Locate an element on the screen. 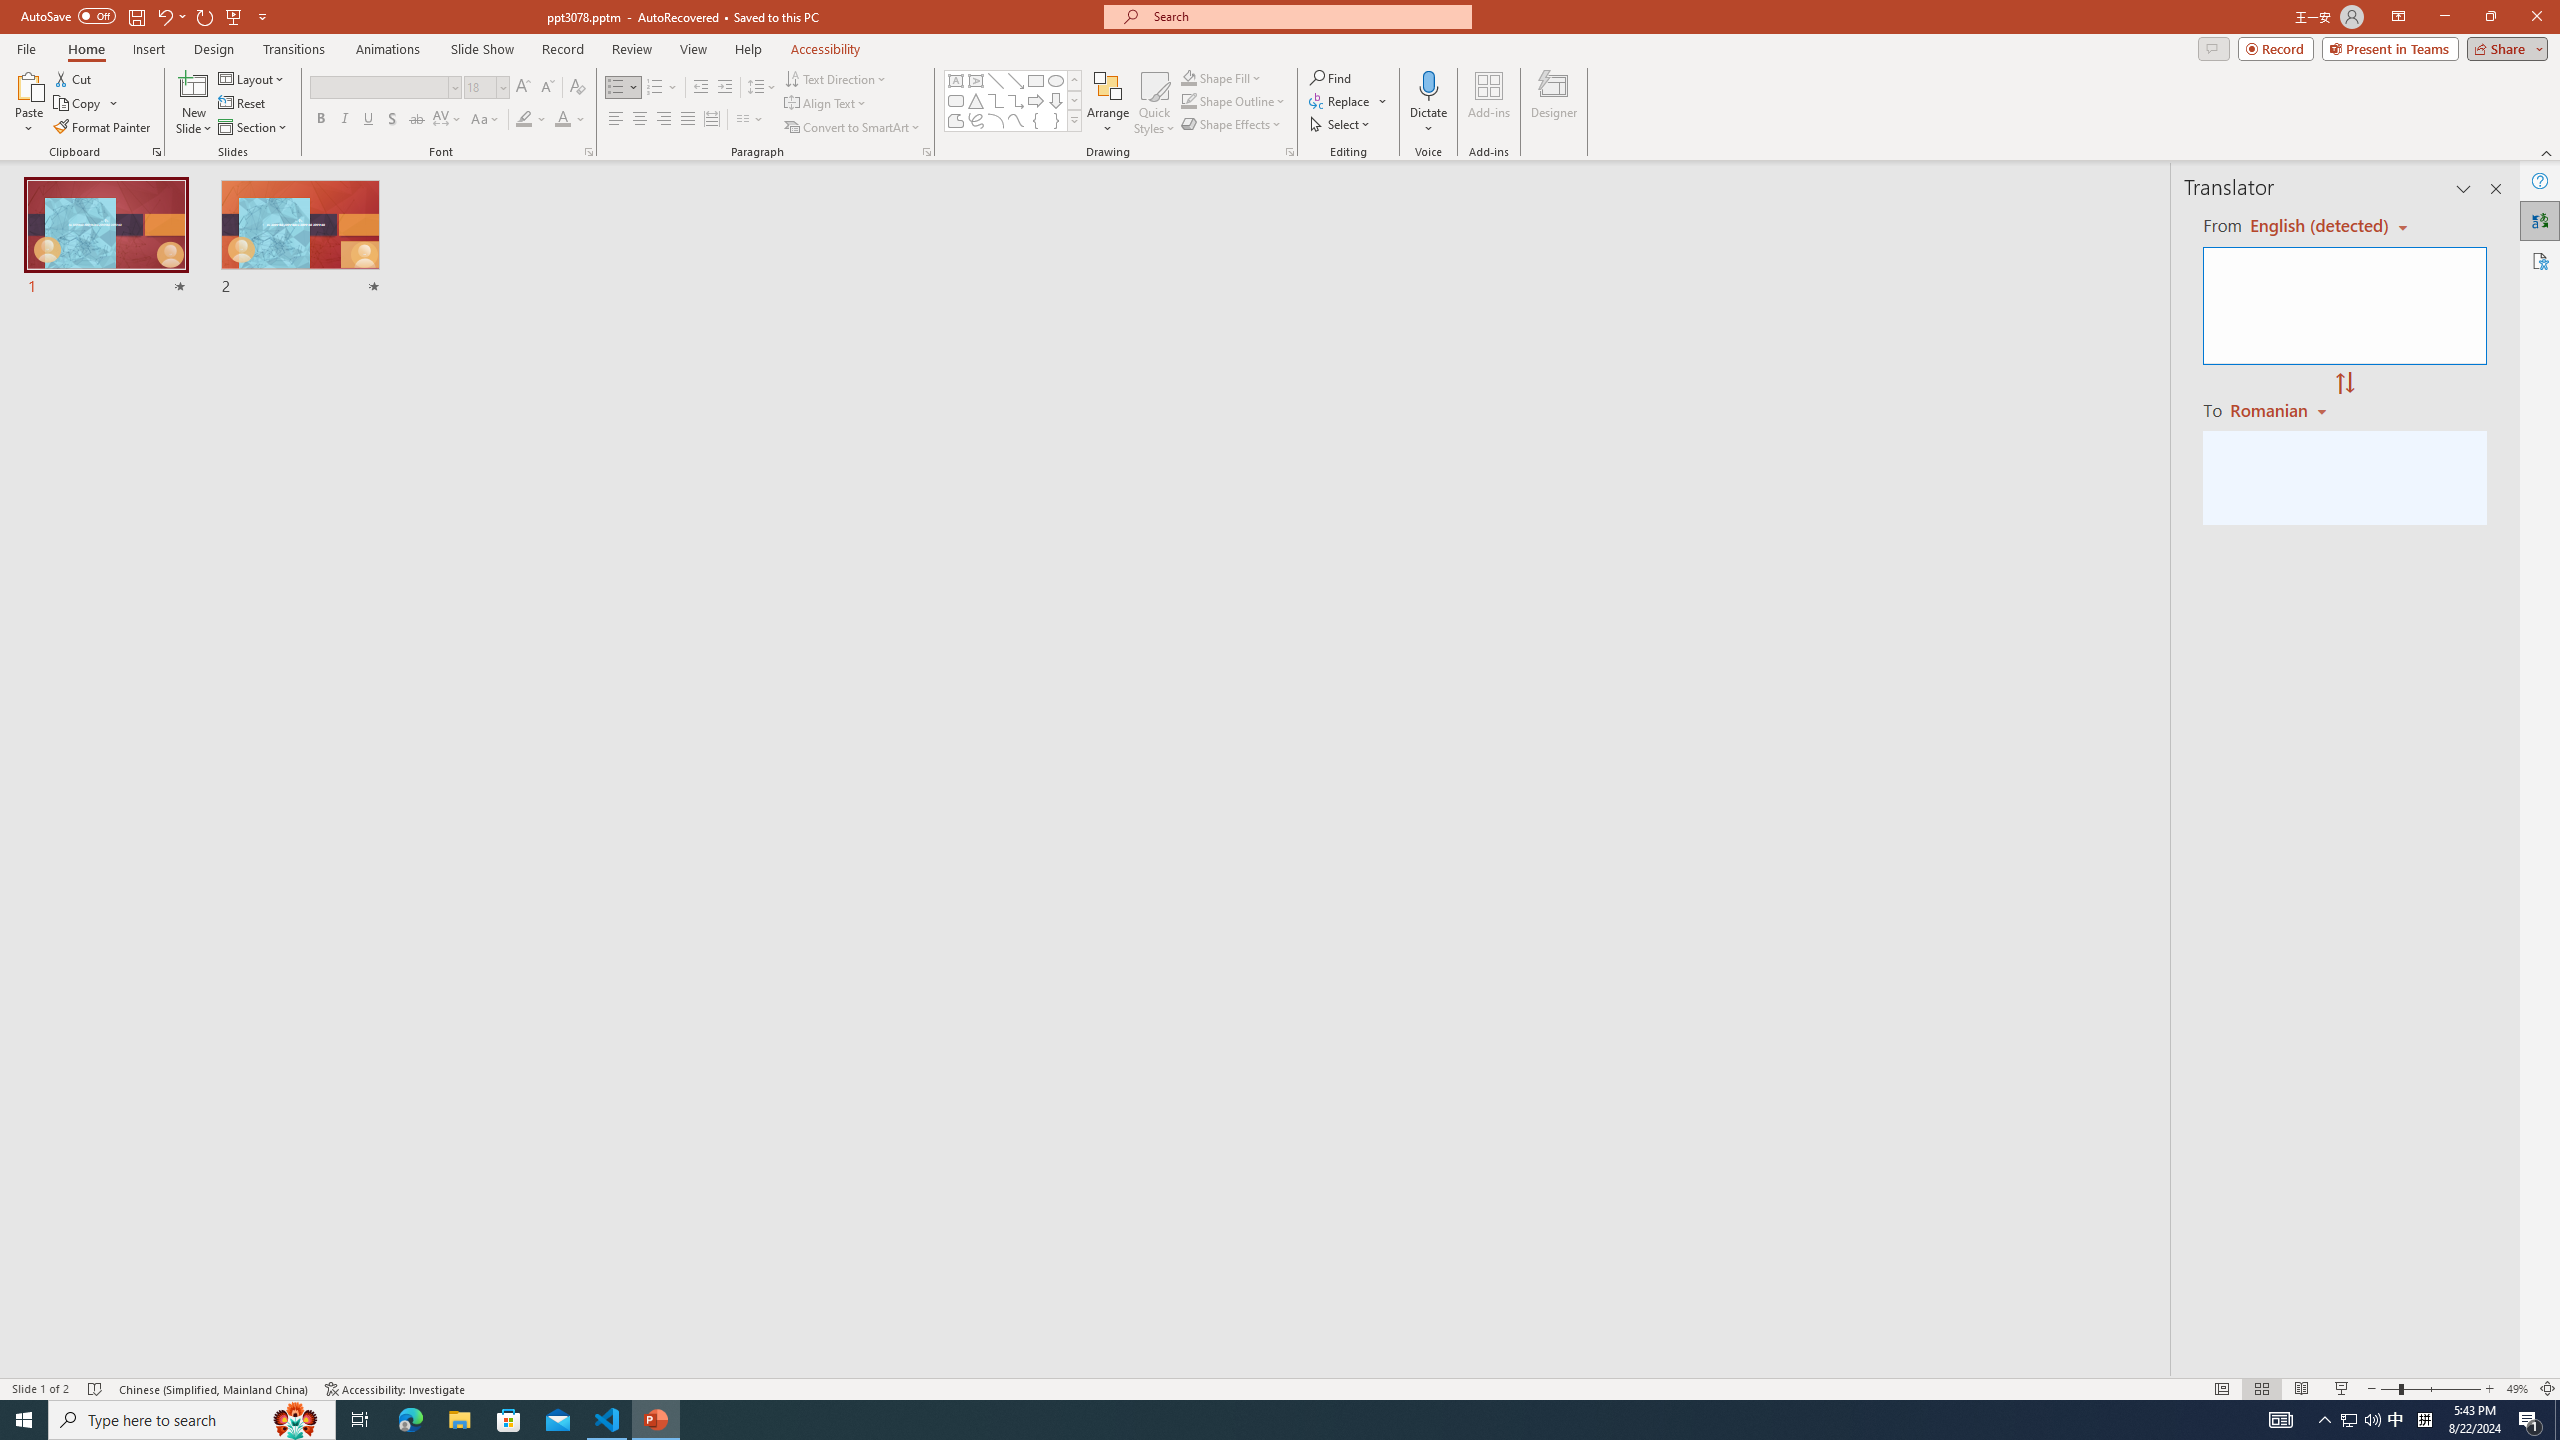 This screenshot has height=1440, width=2560. Romanian is located at coordinates (2280, 409).